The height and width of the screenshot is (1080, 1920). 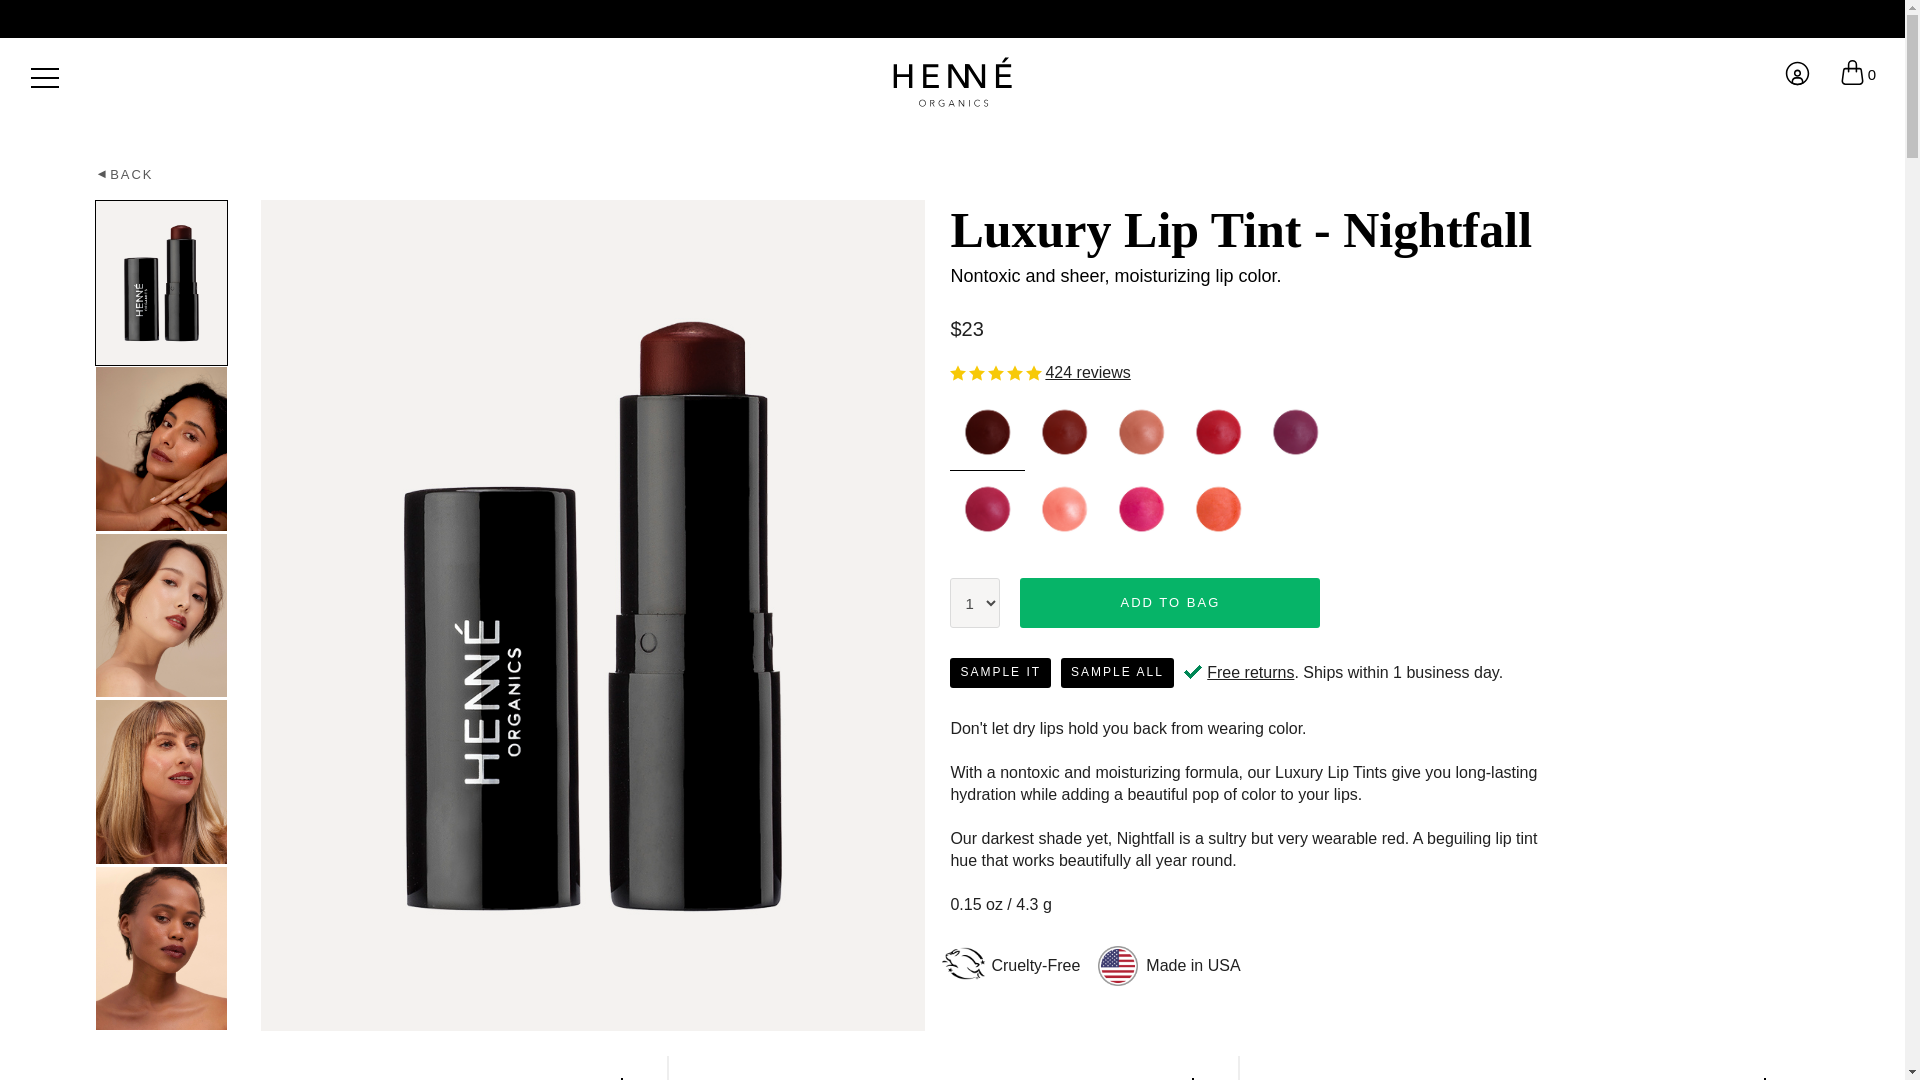 What do you see at coordinates (1064, 432) in the screenshot?
I see `Luxury Lip Tint - Intrigue` at bounding box center [1064, 432].